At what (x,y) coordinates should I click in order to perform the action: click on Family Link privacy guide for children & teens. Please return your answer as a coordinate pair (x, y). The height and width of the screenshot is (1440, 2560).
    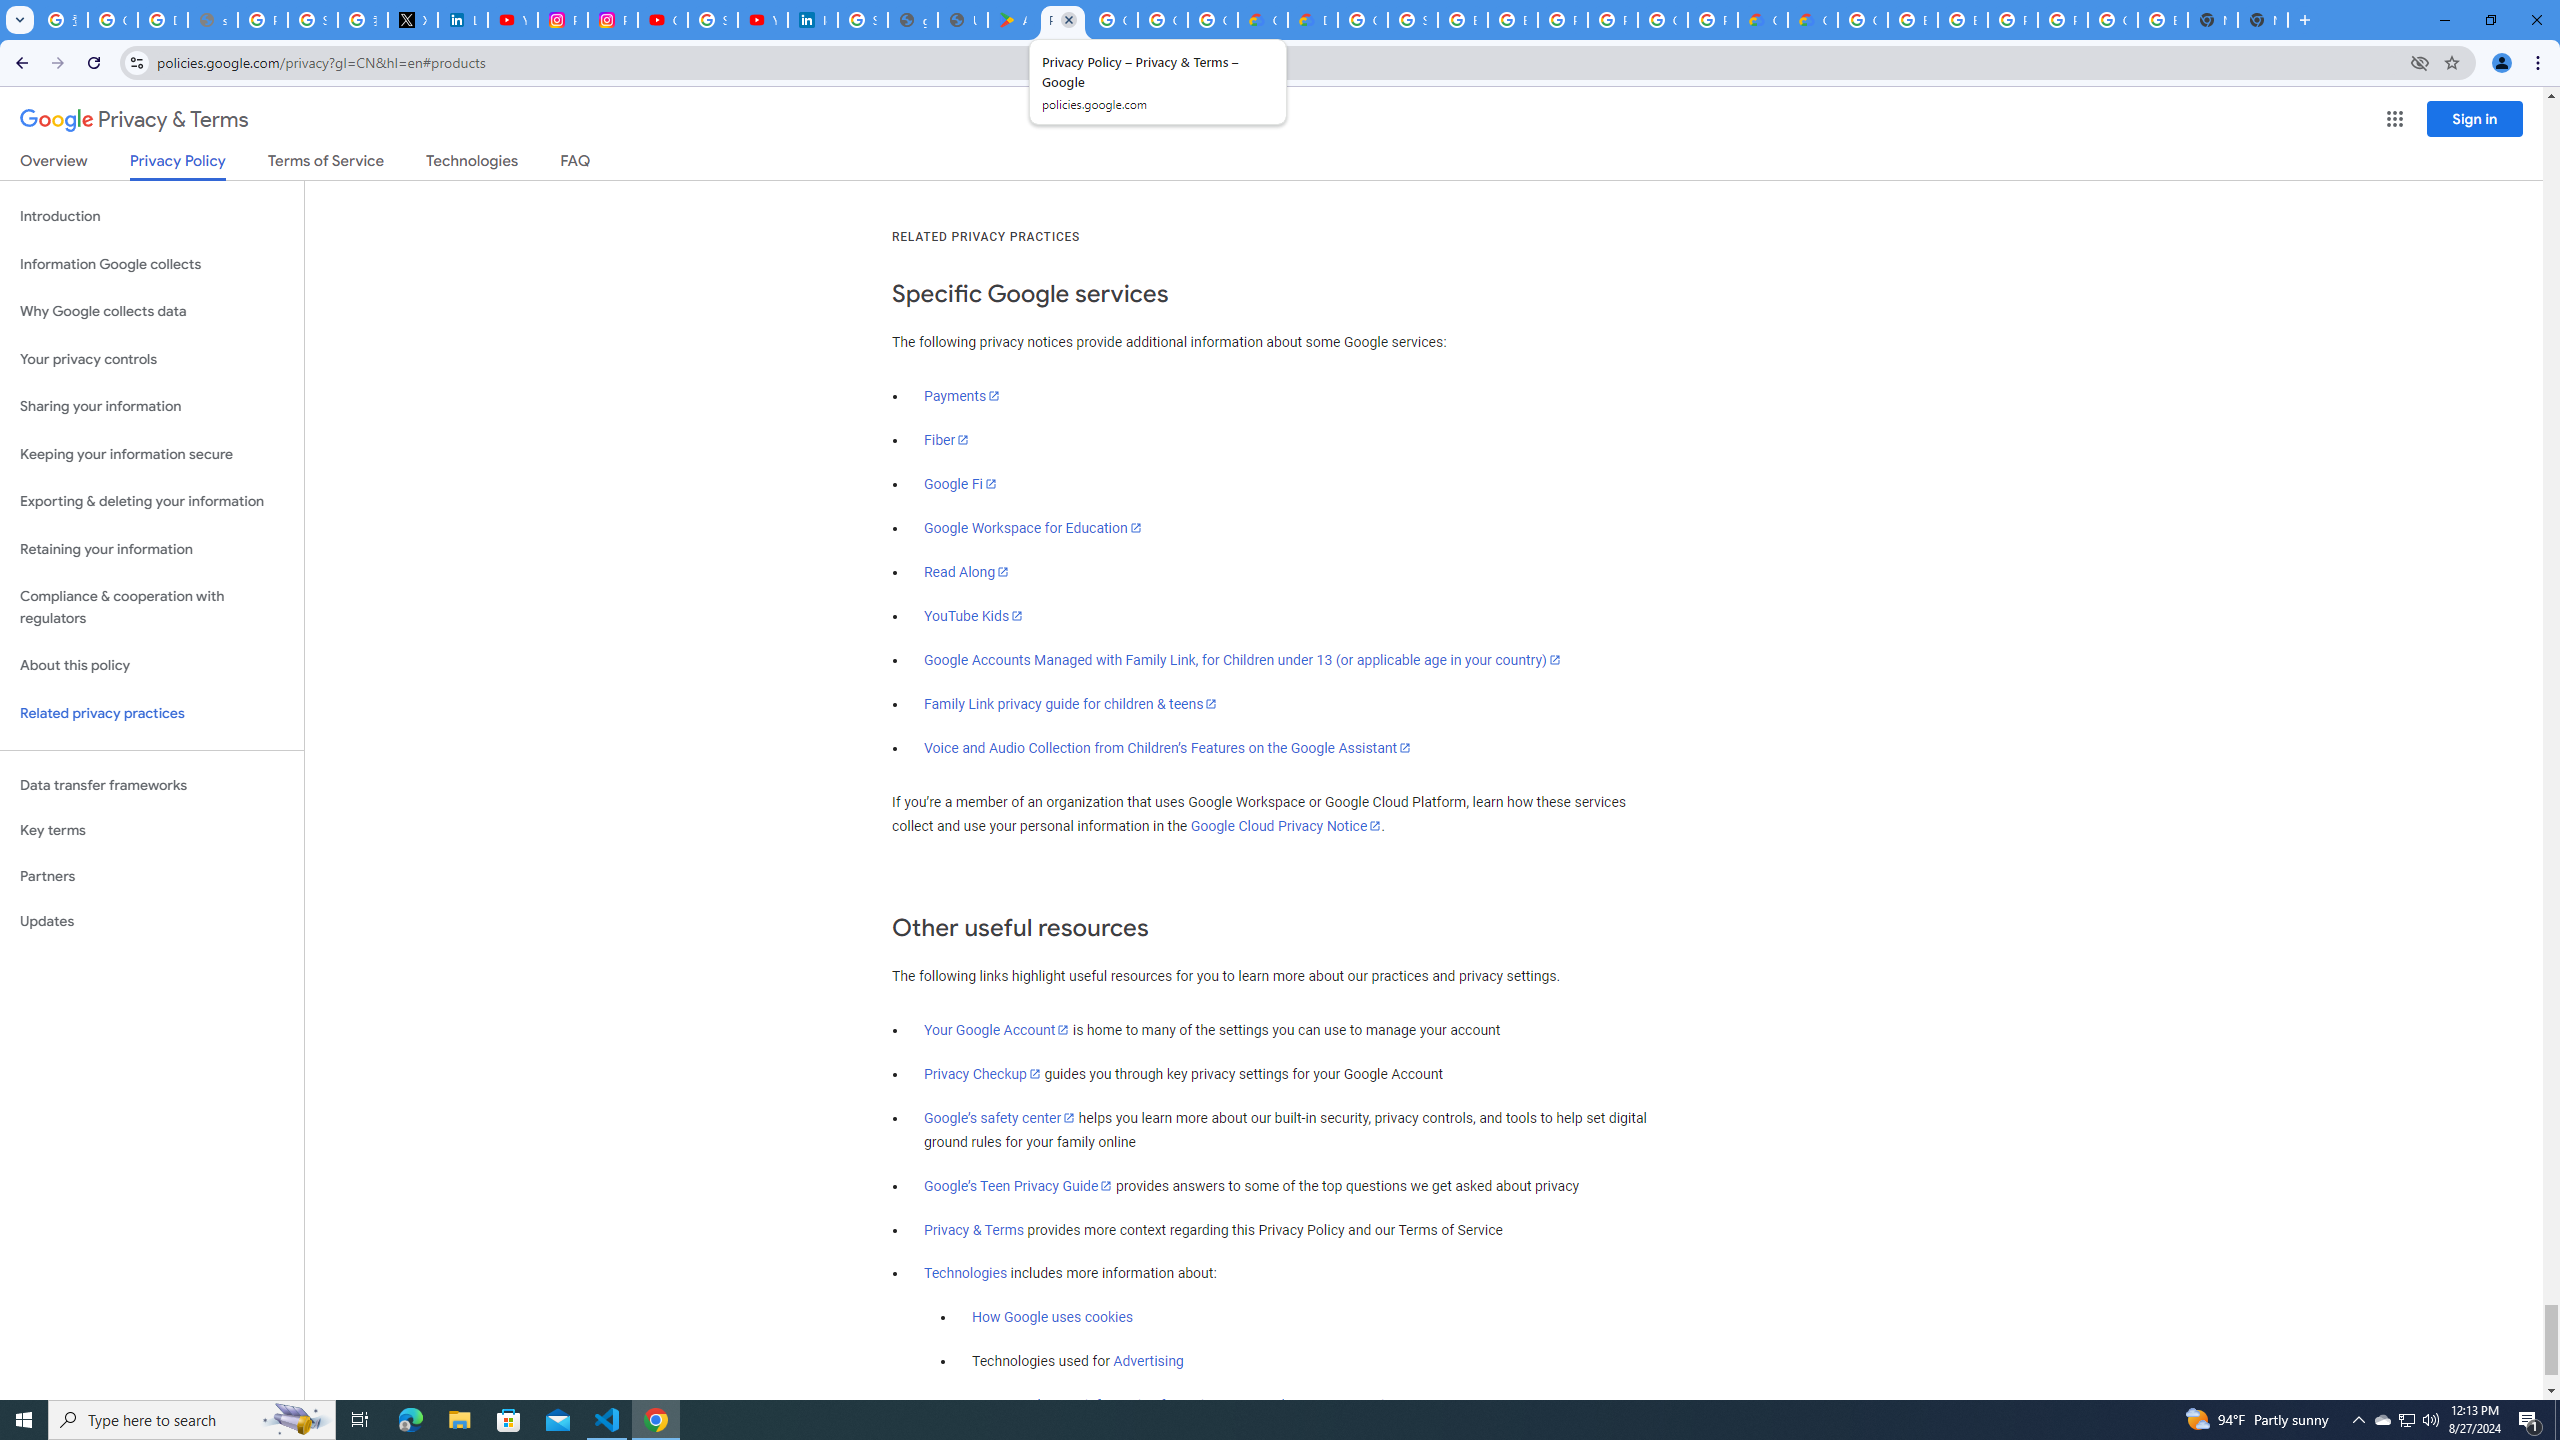
    Looking at the image, I should click on (1071, 704).